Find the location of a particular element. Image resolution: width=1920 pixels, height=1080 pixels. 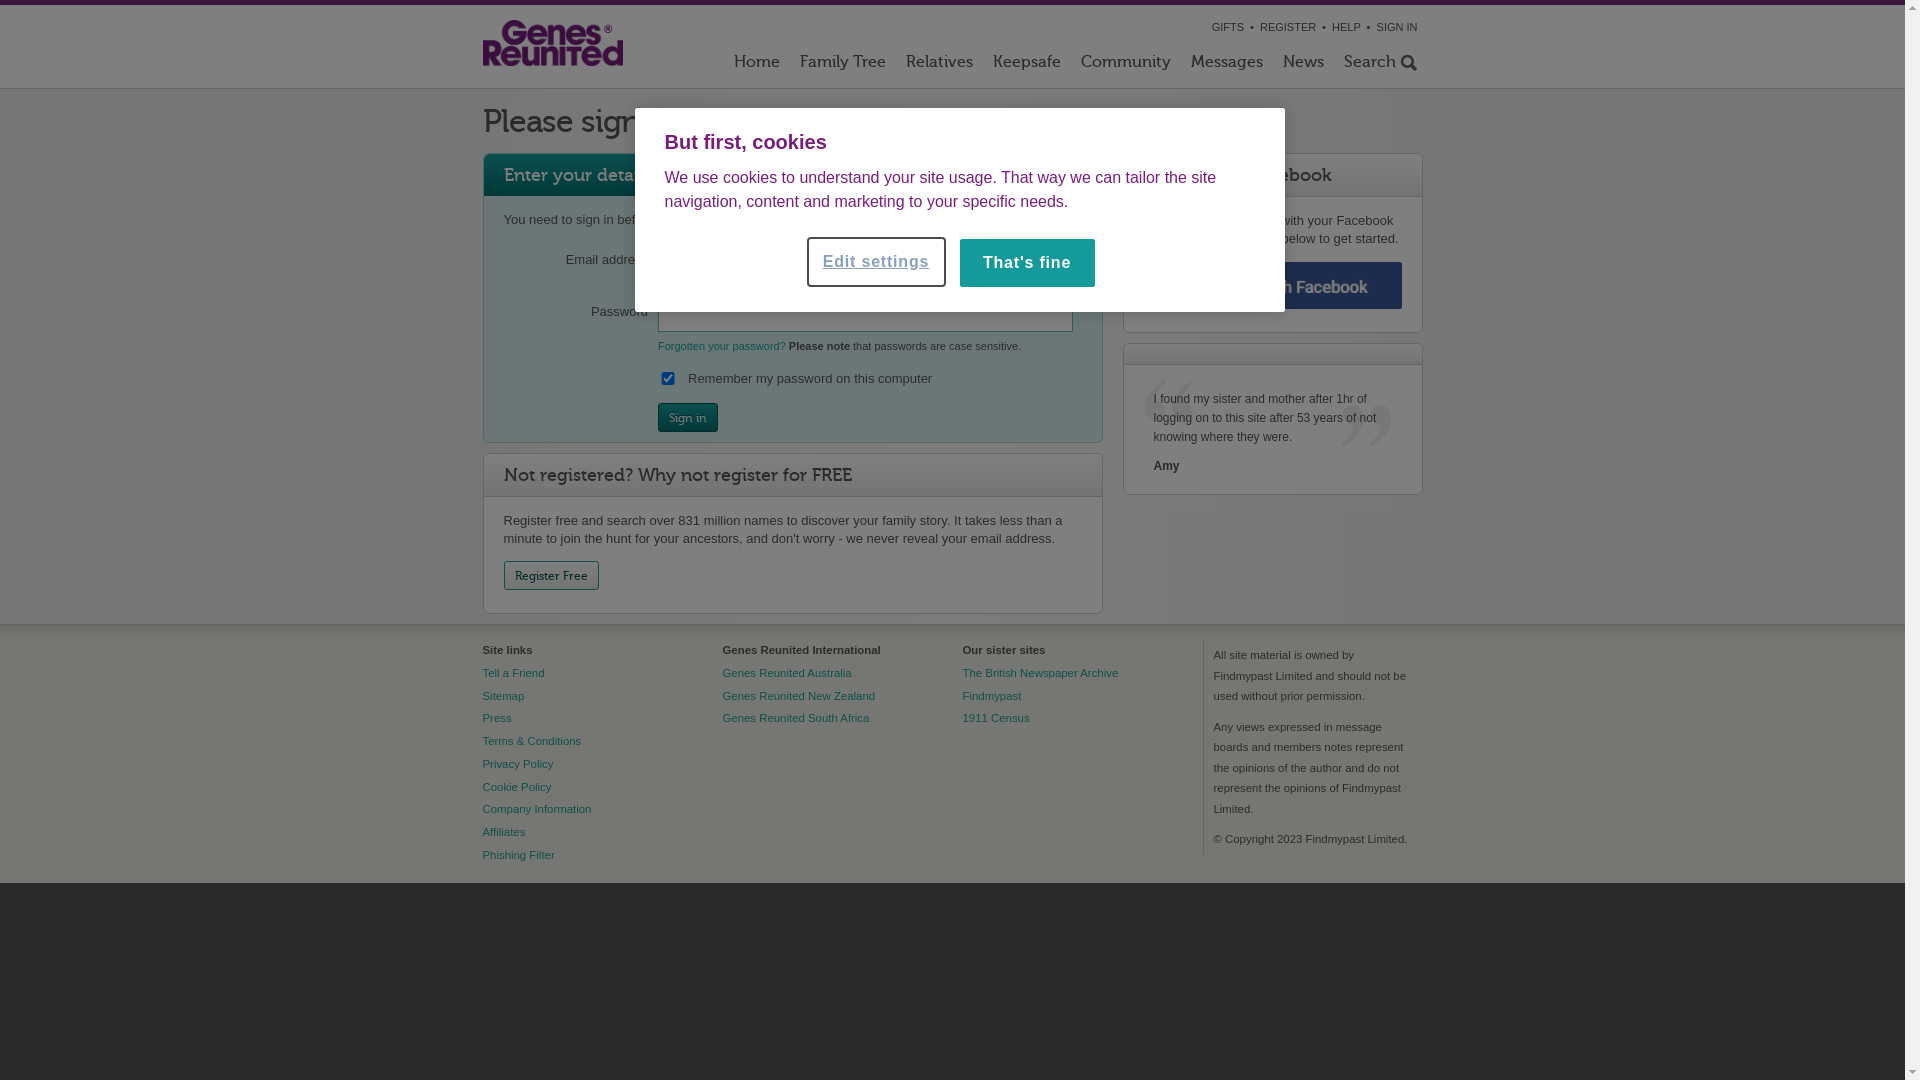

Forgotten your password? is located at coordinates (722, 346).